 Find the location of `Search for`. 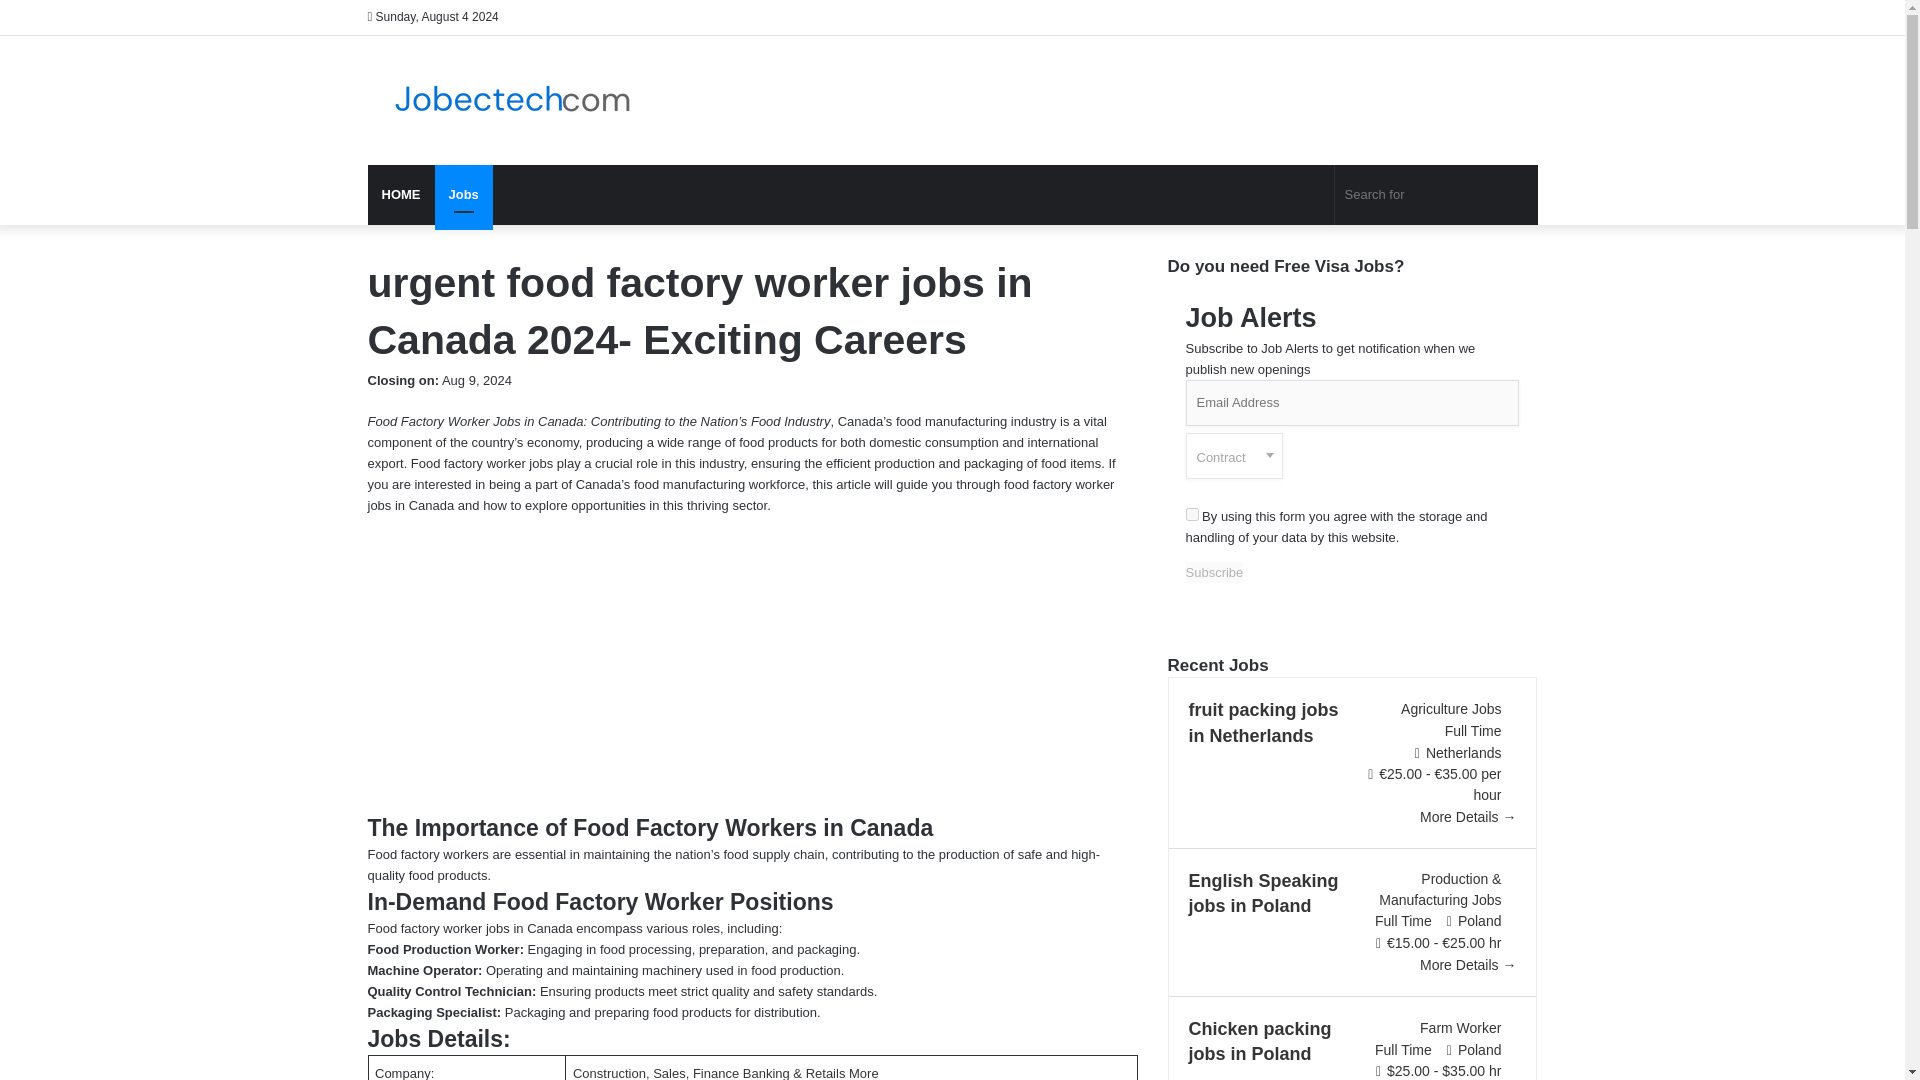

Search for is located at coordinates (1436, 194).